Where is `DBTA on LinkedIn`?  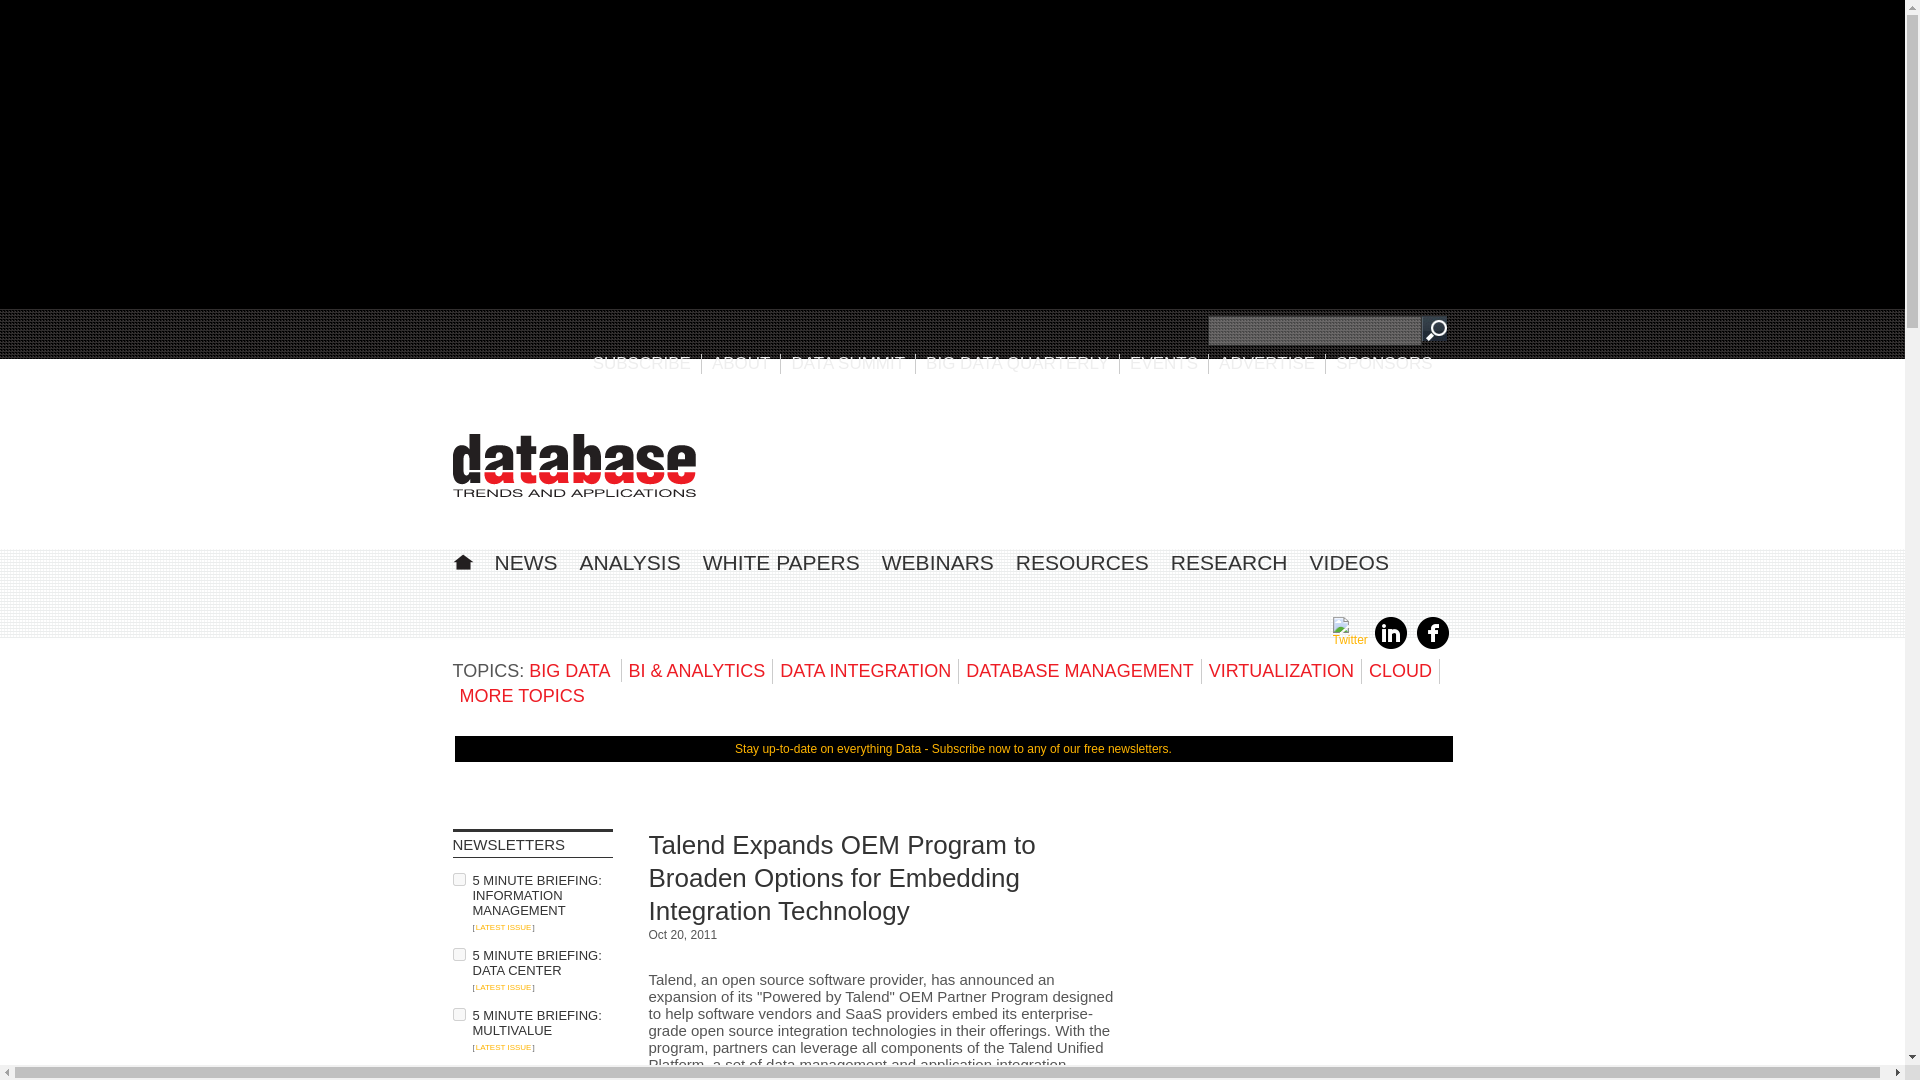
DBTA on LinkedIn is located at coordinates (1390, 645).